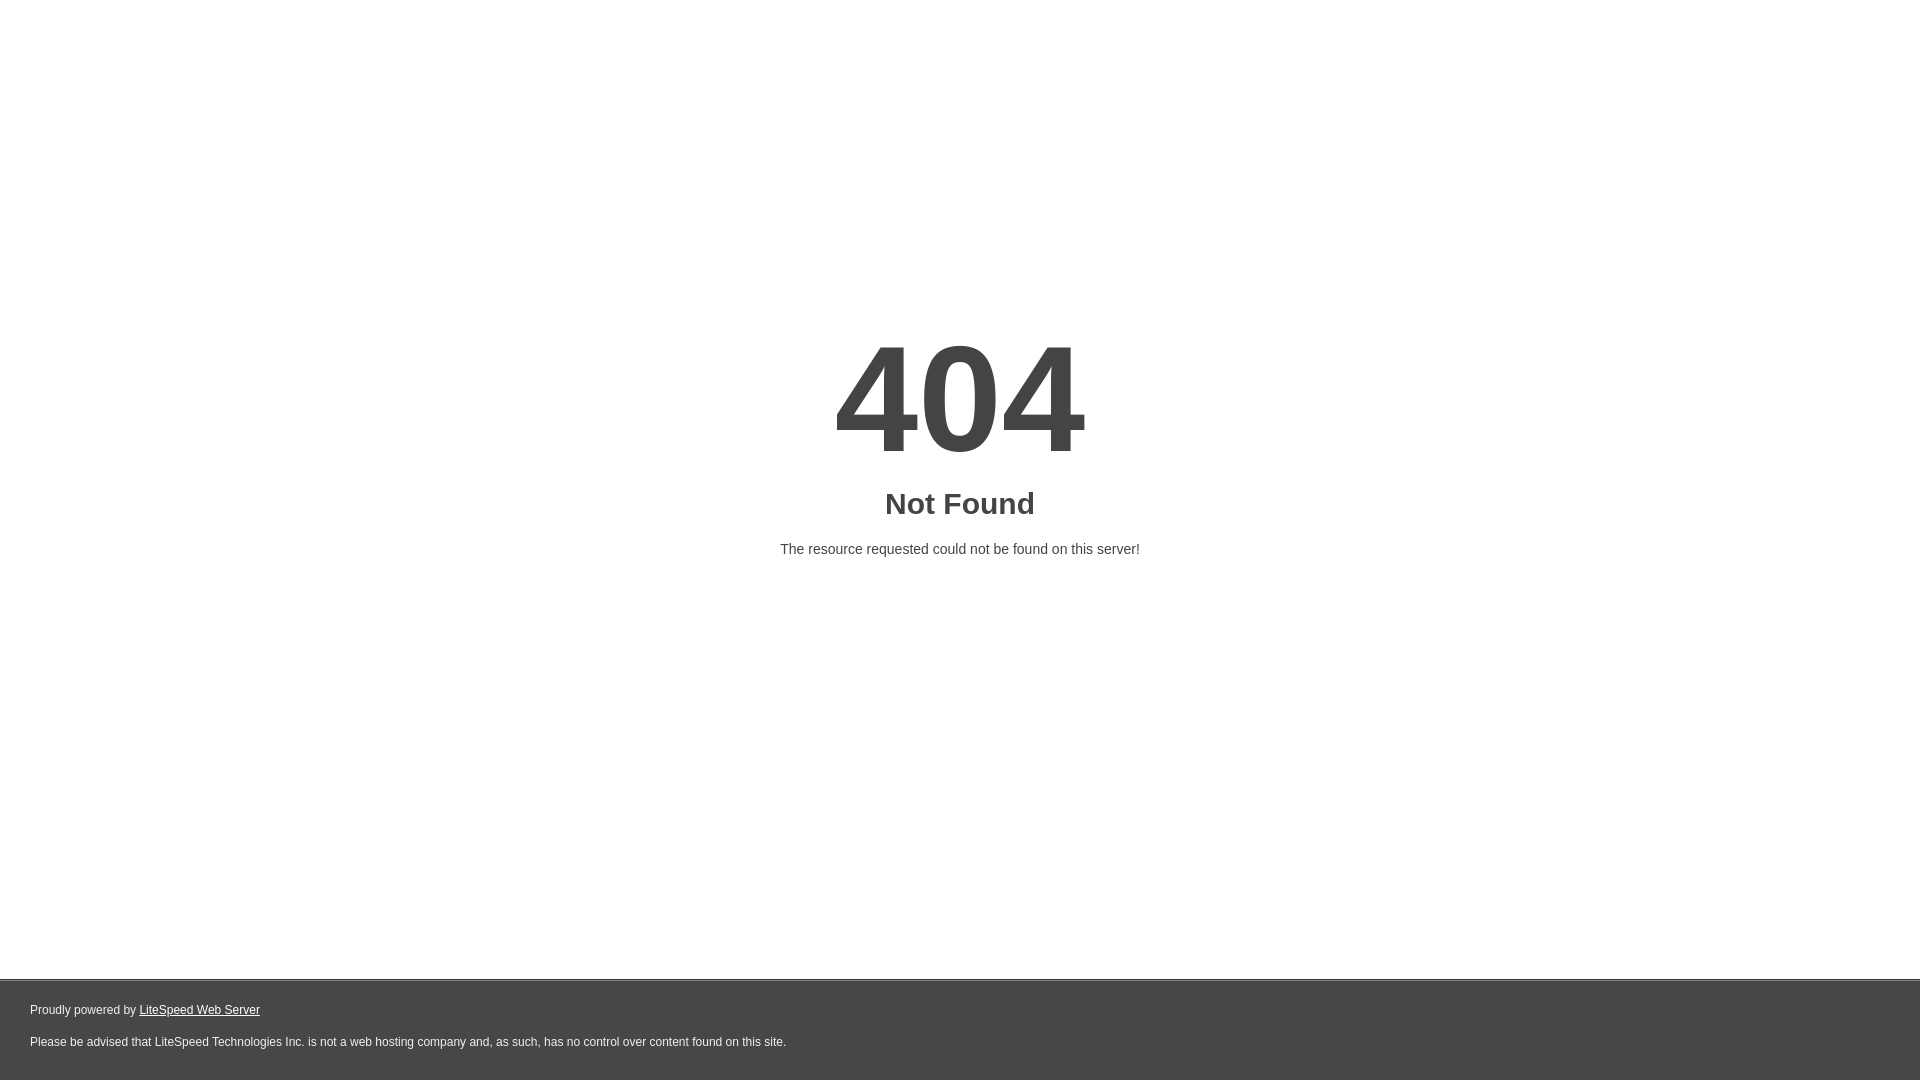 The image size is (1920, 1080). Describe the element at coordinates (198, 1010) in the screenshot. I see `LiteSpeed Web Server` at that location.